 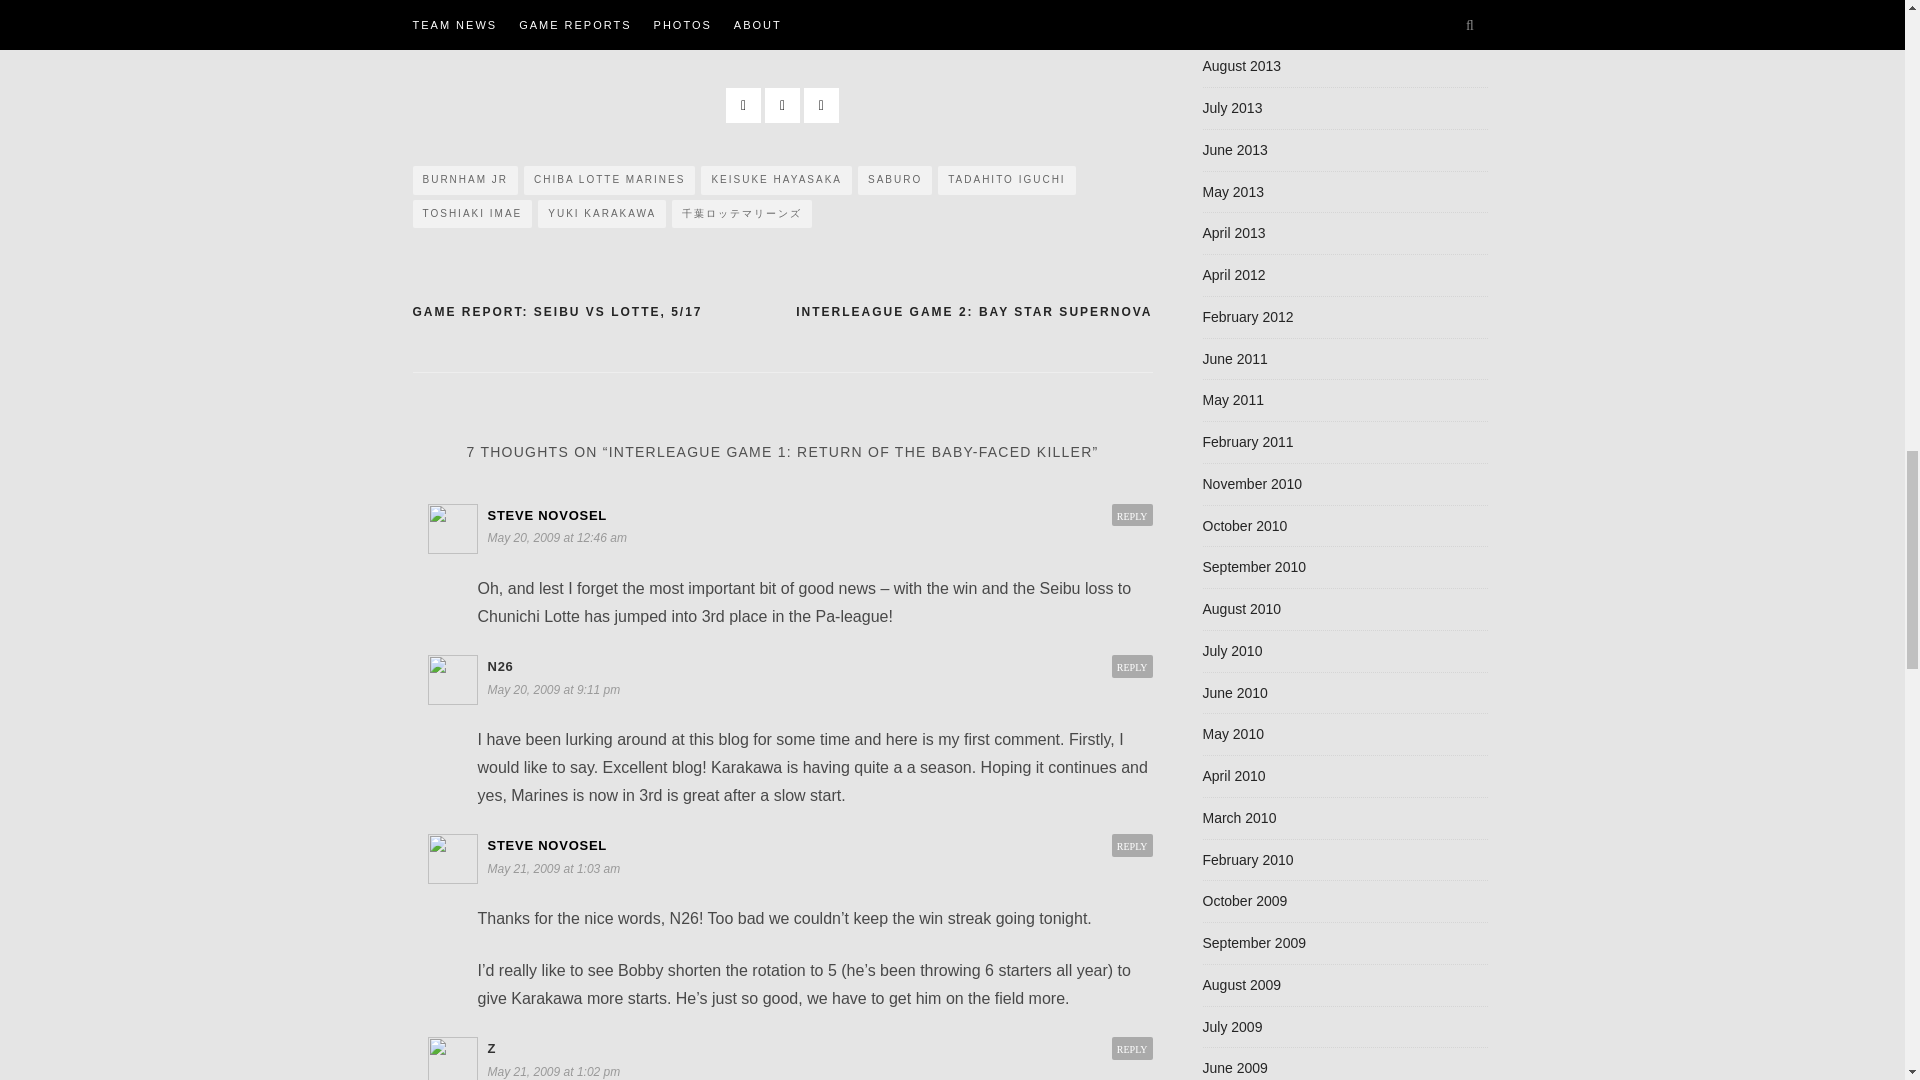 What do you see at coordinates (1132, 667) in the screenshot?
I see `REPLY` at bounding box center [1132, 667].